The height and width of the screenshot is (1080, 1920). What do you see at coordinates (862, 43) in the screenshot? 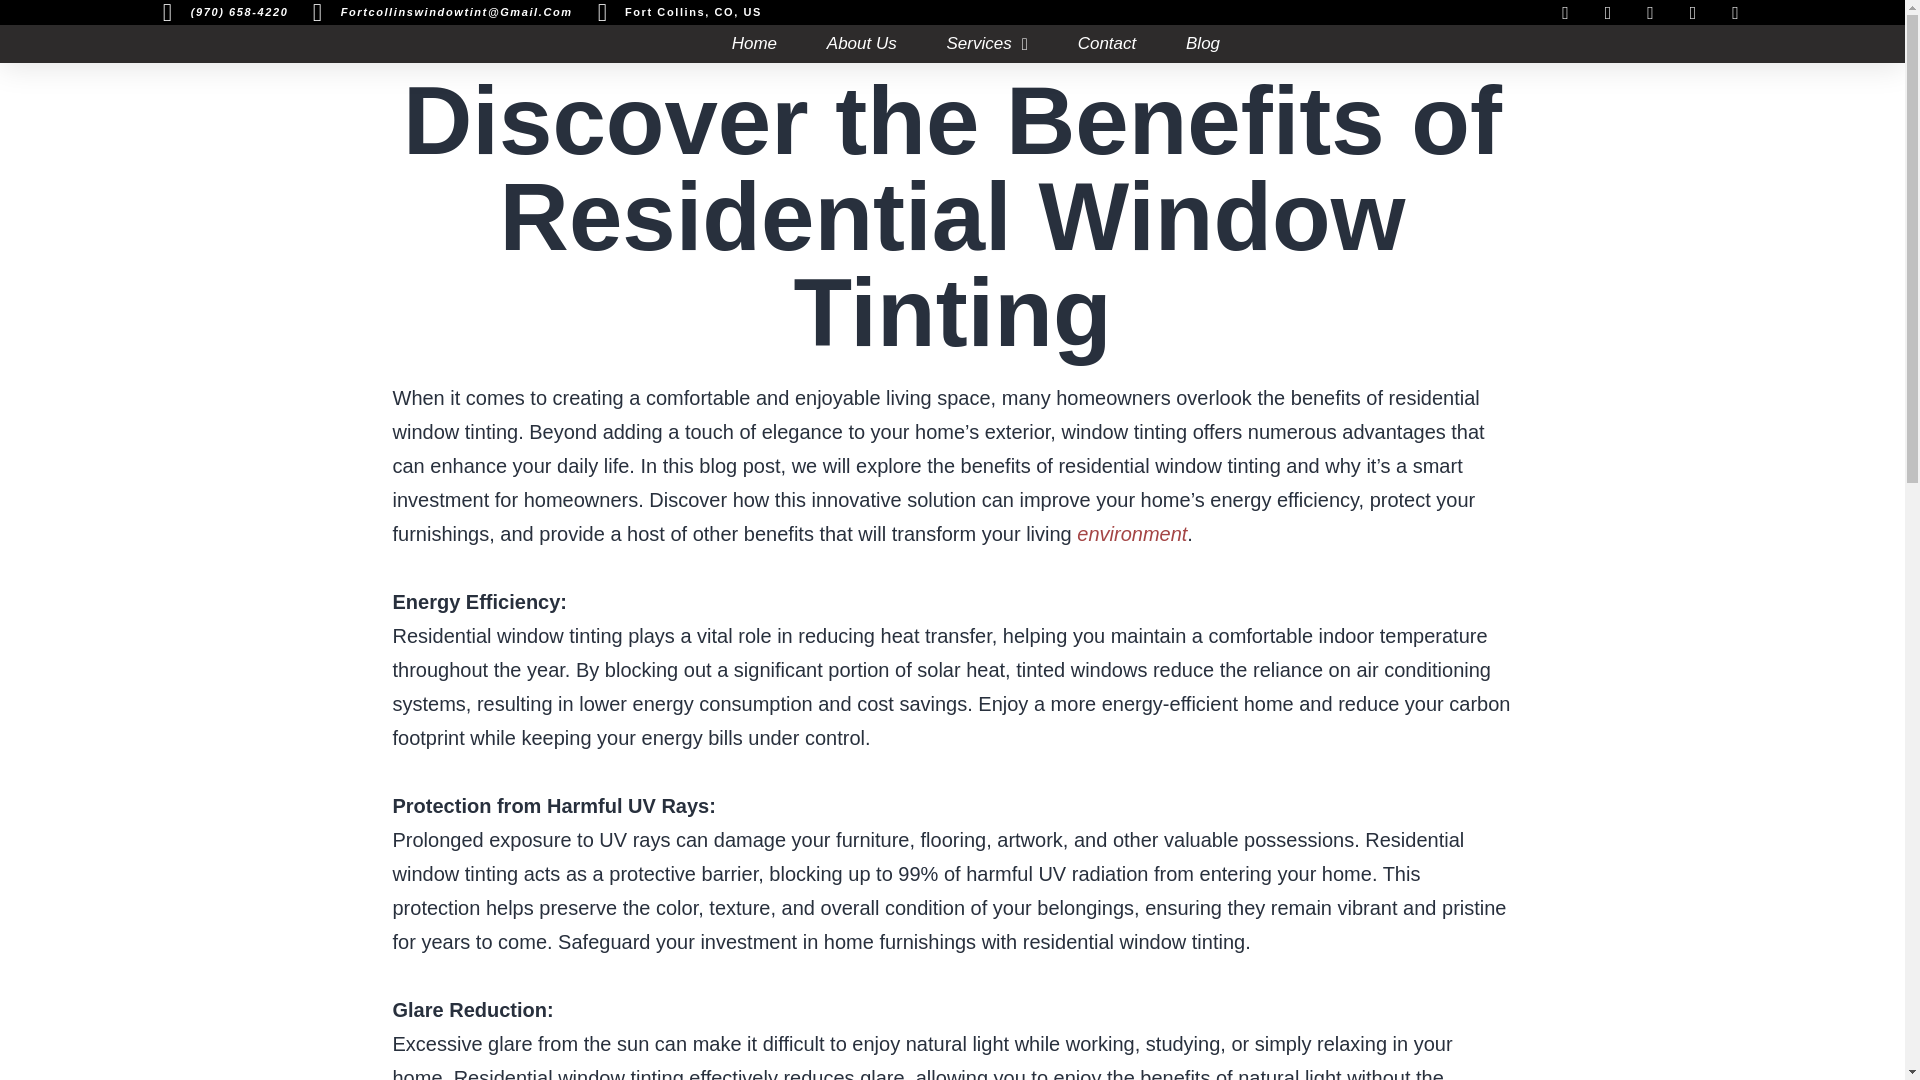
I see `About Us` at bounding box center [862, 43].